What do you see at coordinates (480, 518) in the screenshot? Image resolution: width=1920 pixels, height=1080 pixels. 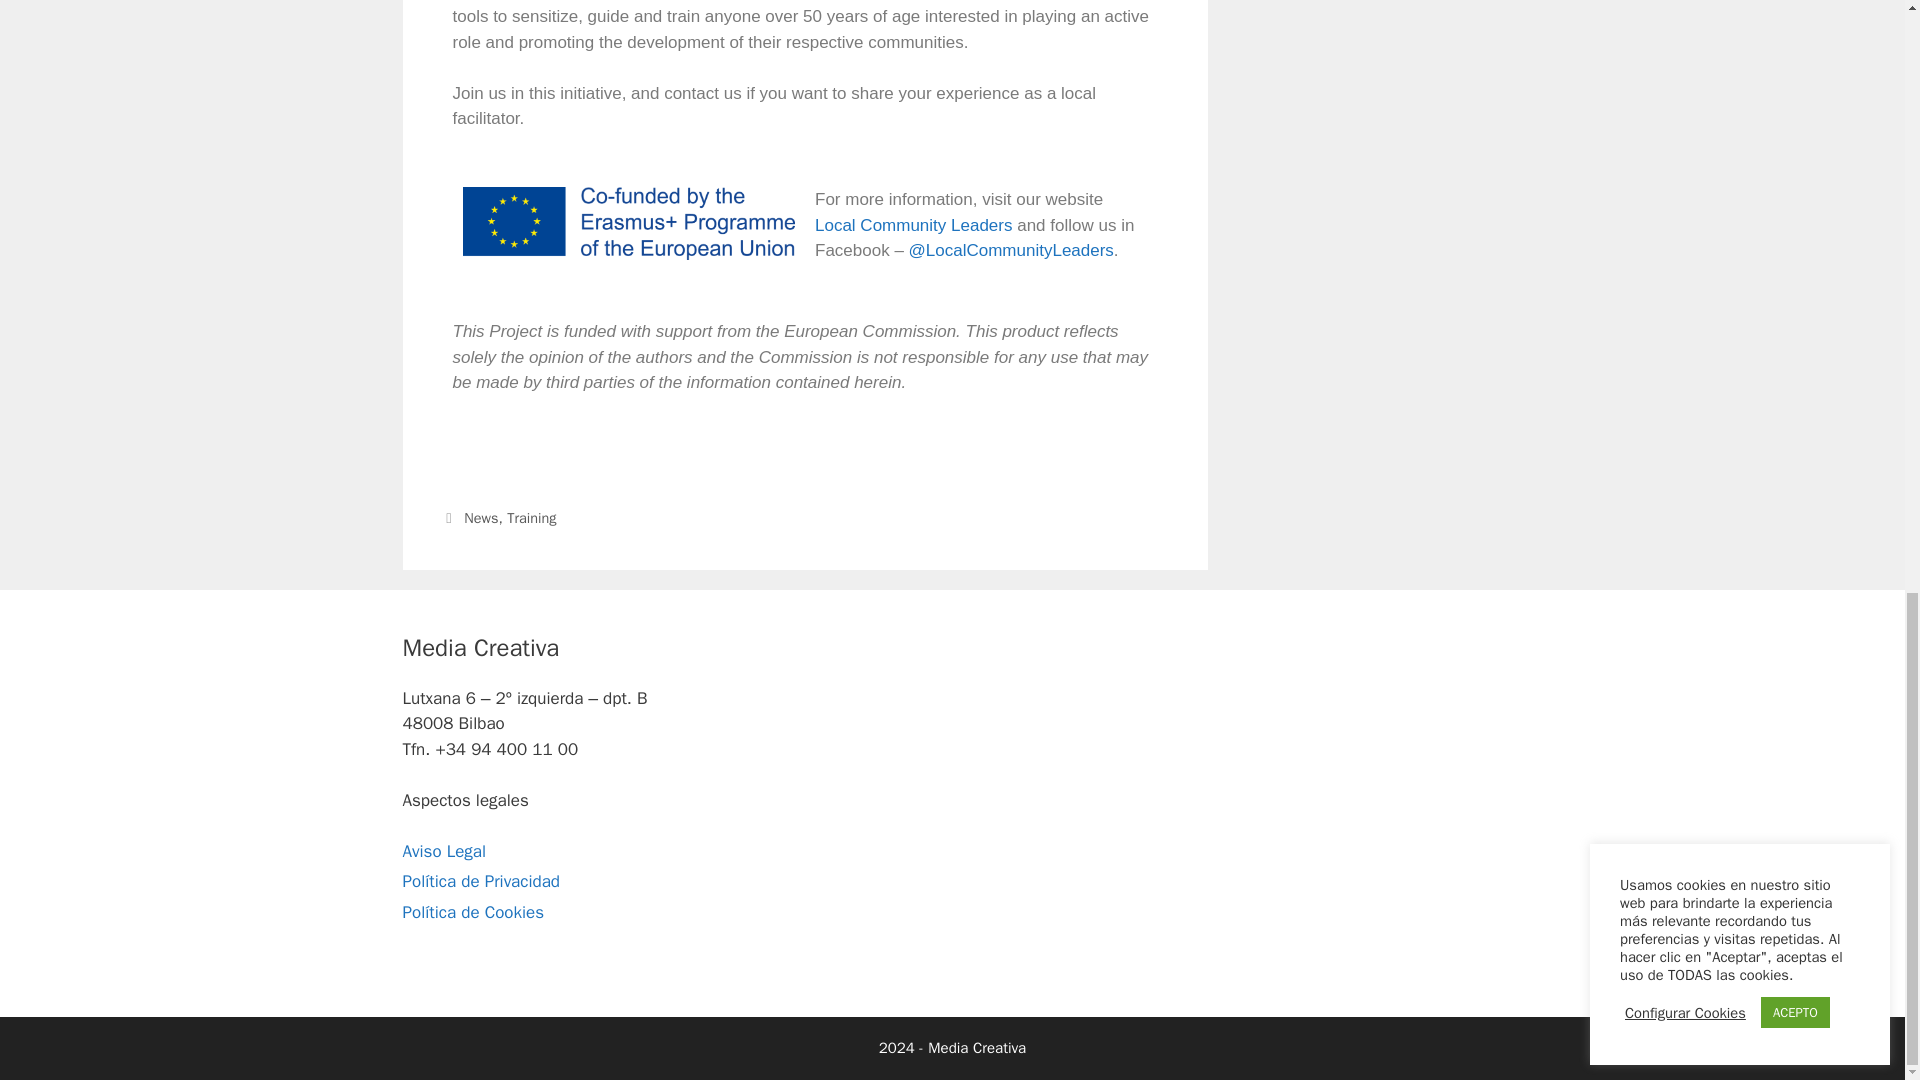 I see `News` at bounding box center [480, 518].